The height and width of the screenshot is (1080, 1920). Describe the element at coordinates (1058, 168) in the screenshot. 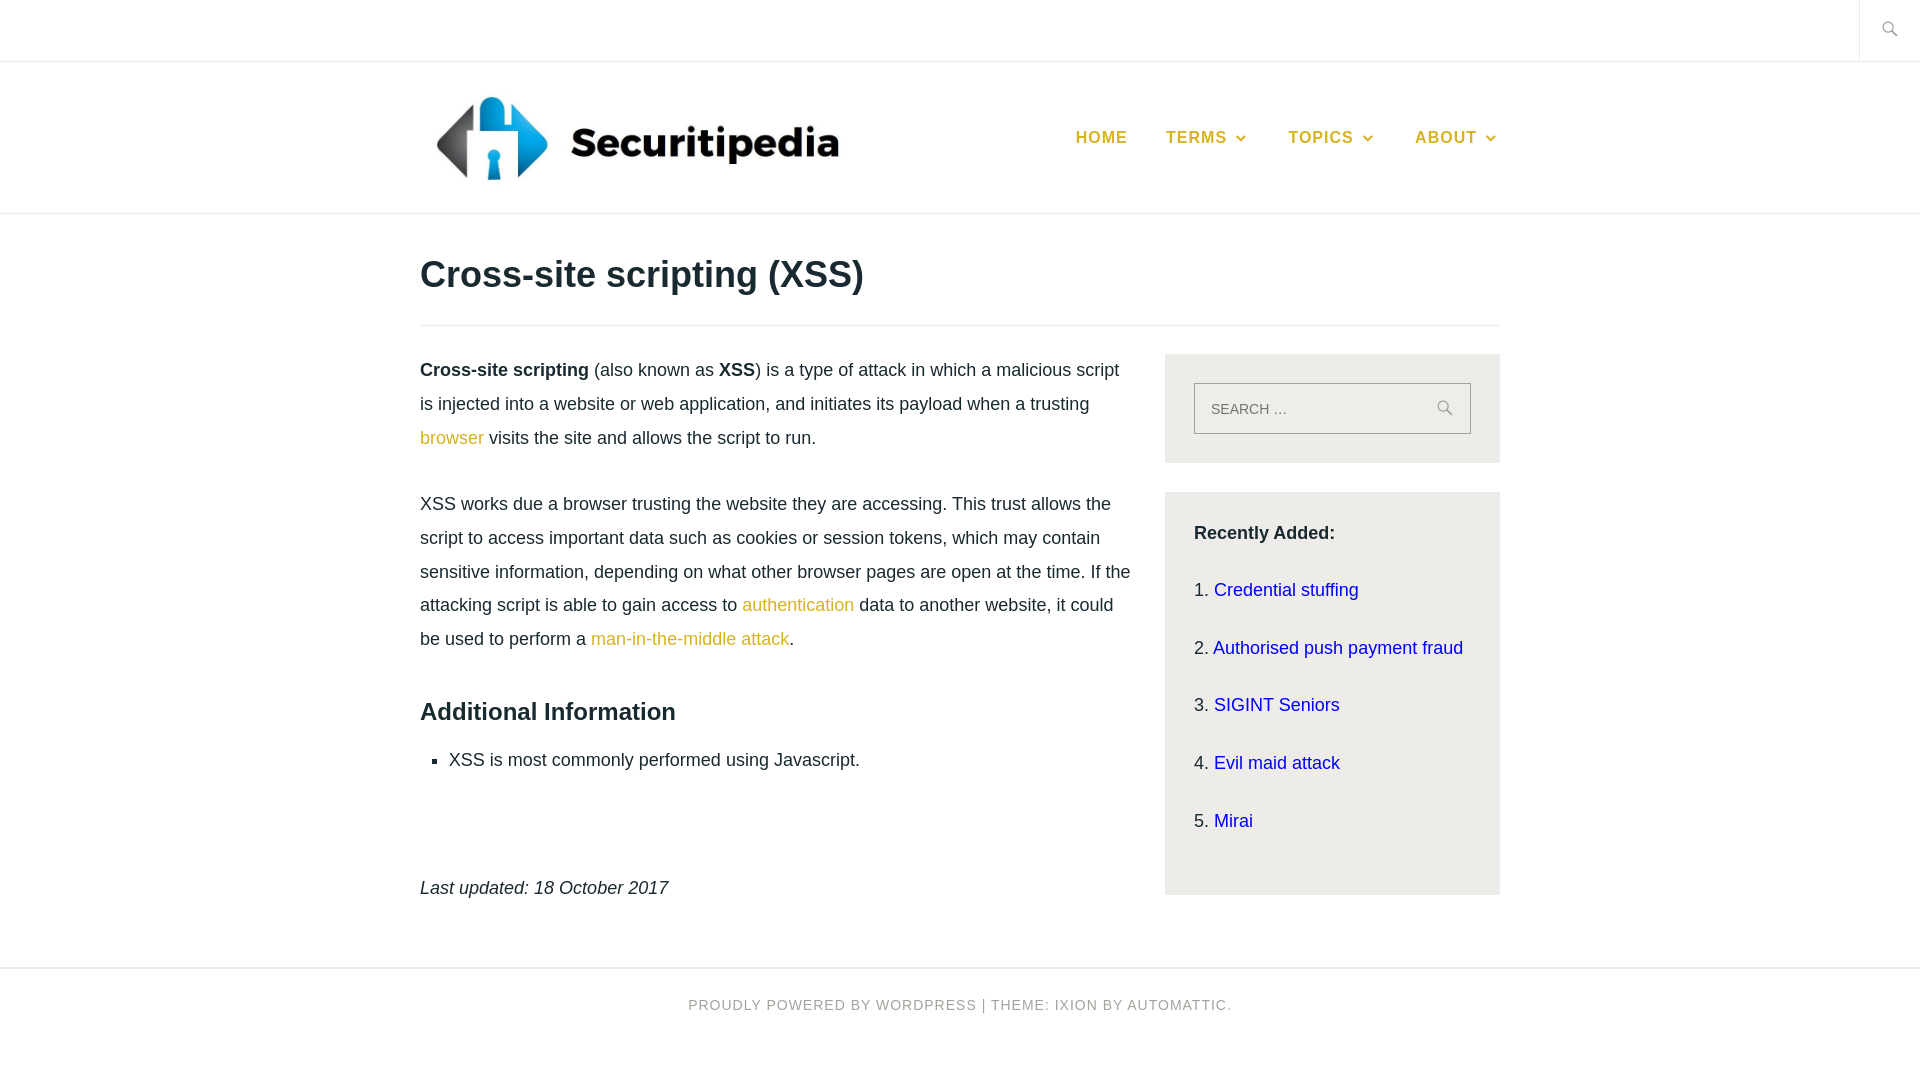

I see `SECURITIPEDIA` at that location.